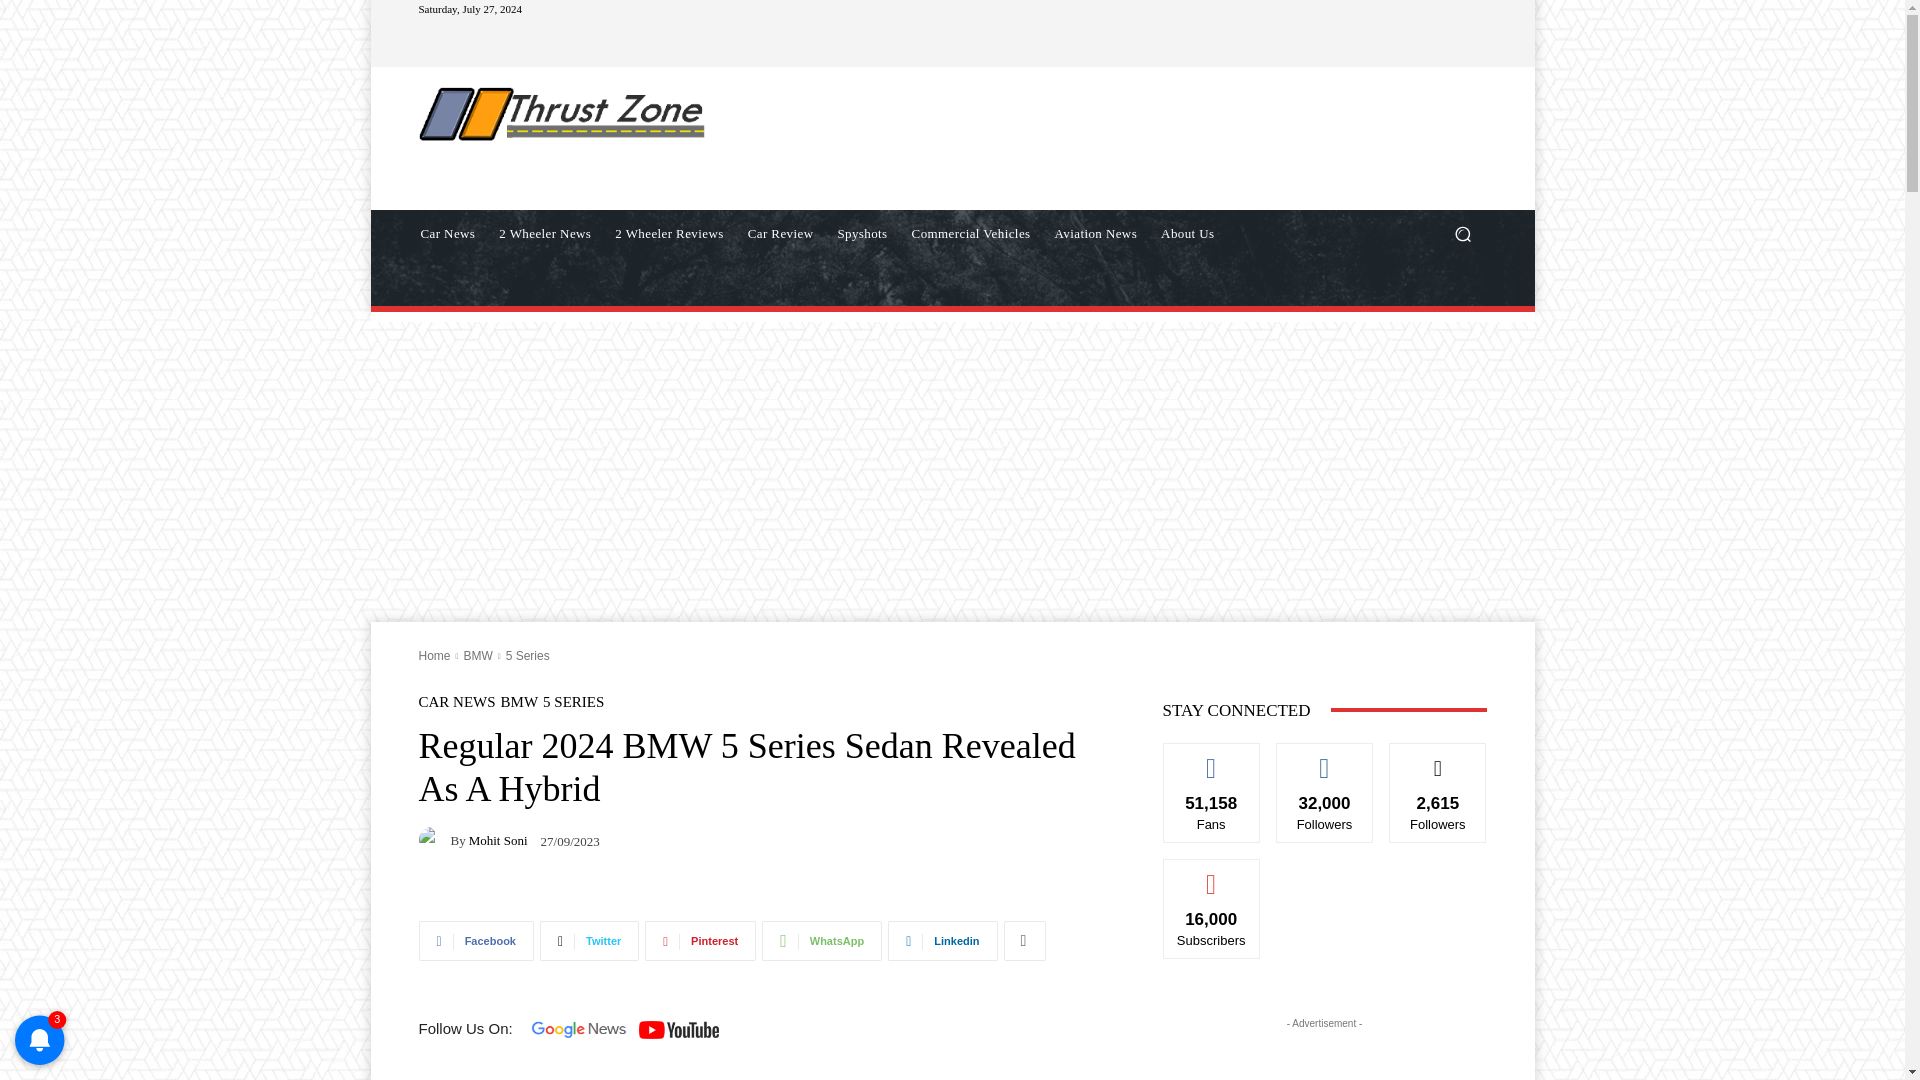 The height and width of the screenshot is (1080, 1920). I want to click on View all posts in 5 Series, so click(528, 656).